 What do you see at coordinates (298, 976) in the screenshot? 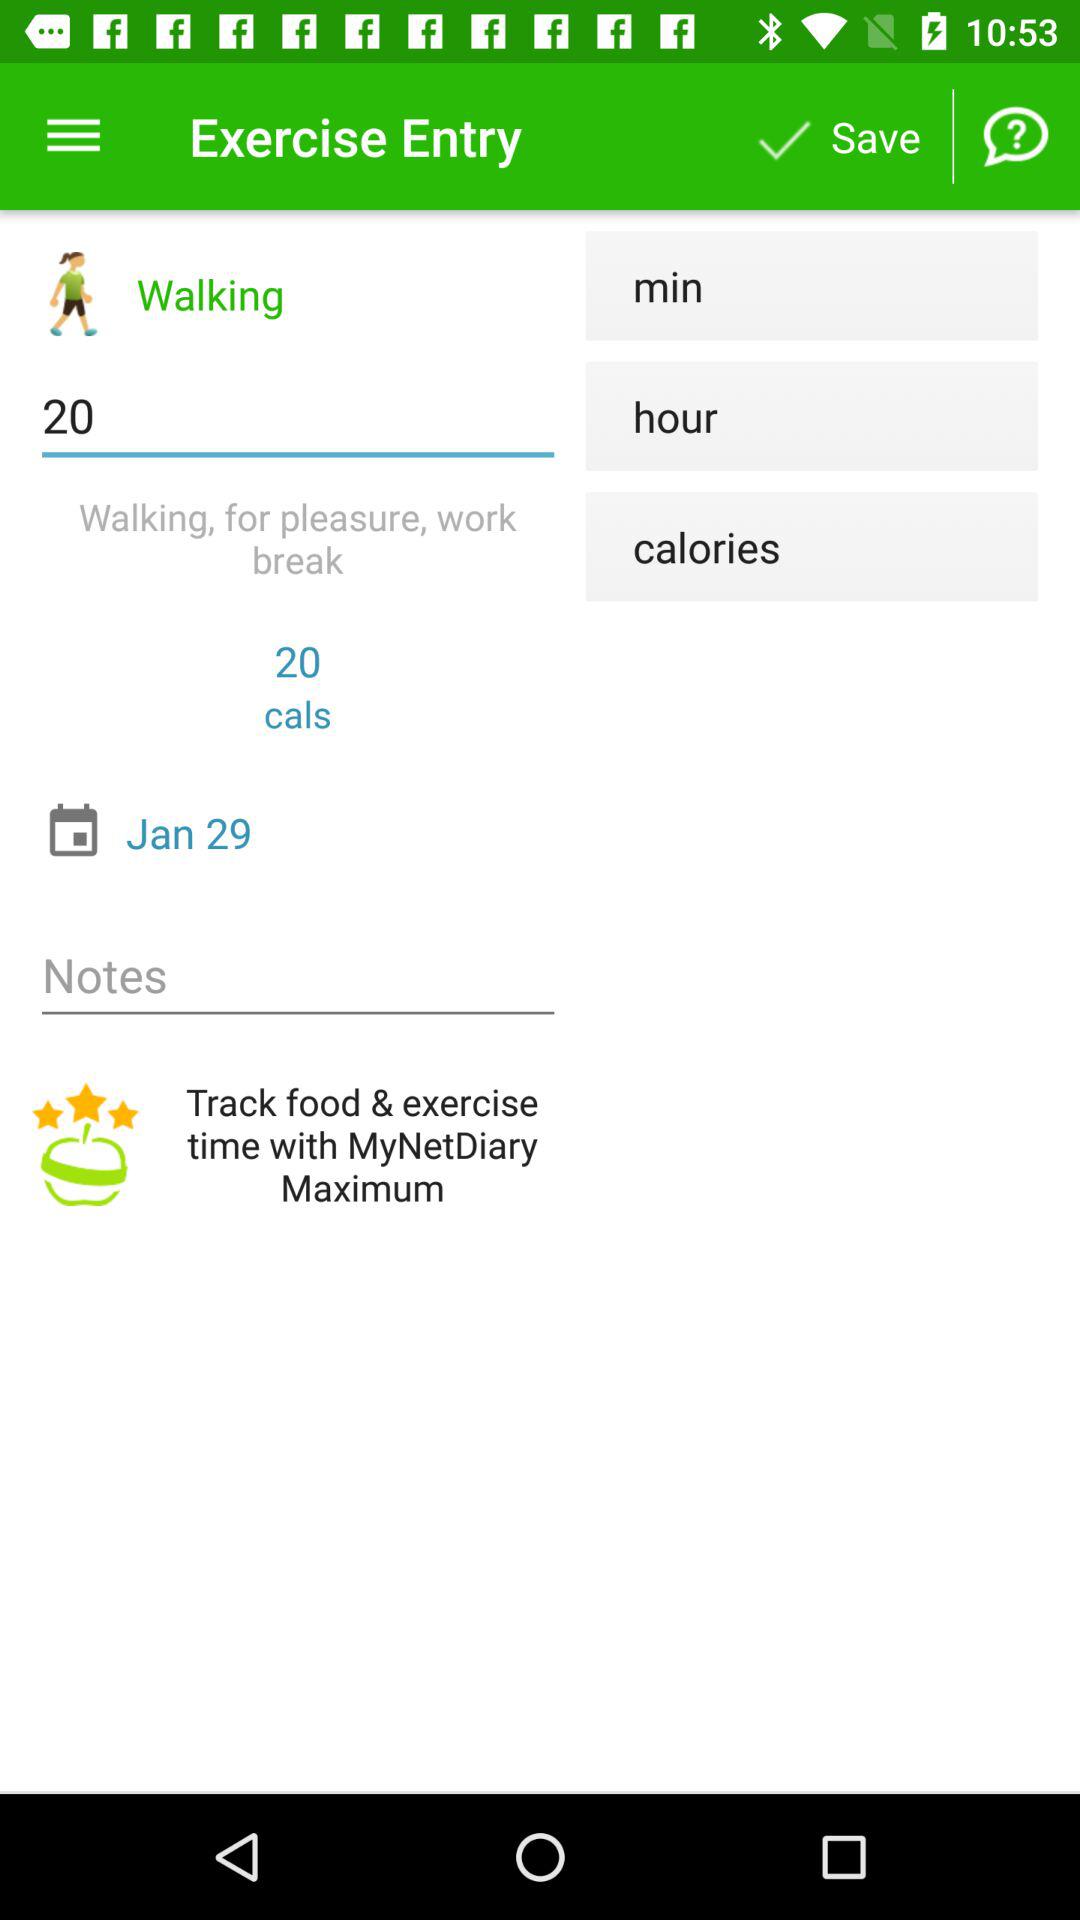
I see `notes` at bounding box center [298, 976].